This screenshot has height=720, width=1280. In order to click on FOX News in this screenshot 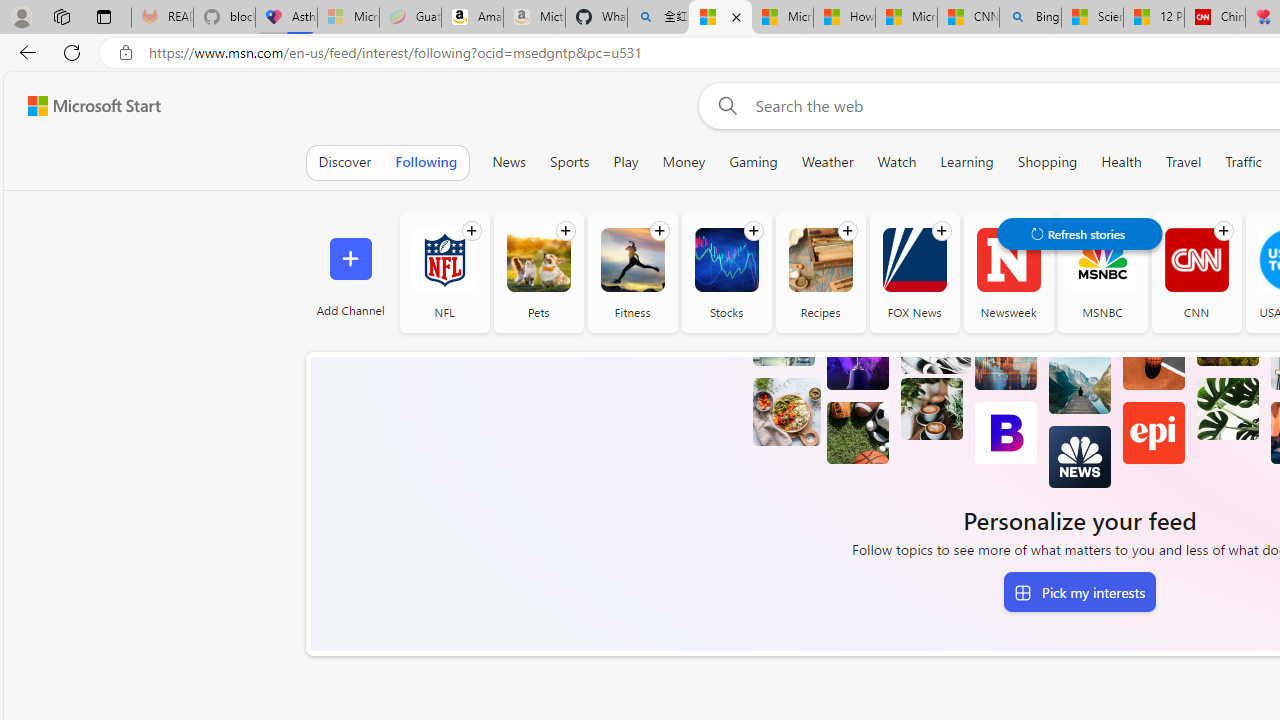, I will do `click(914, 260)`.